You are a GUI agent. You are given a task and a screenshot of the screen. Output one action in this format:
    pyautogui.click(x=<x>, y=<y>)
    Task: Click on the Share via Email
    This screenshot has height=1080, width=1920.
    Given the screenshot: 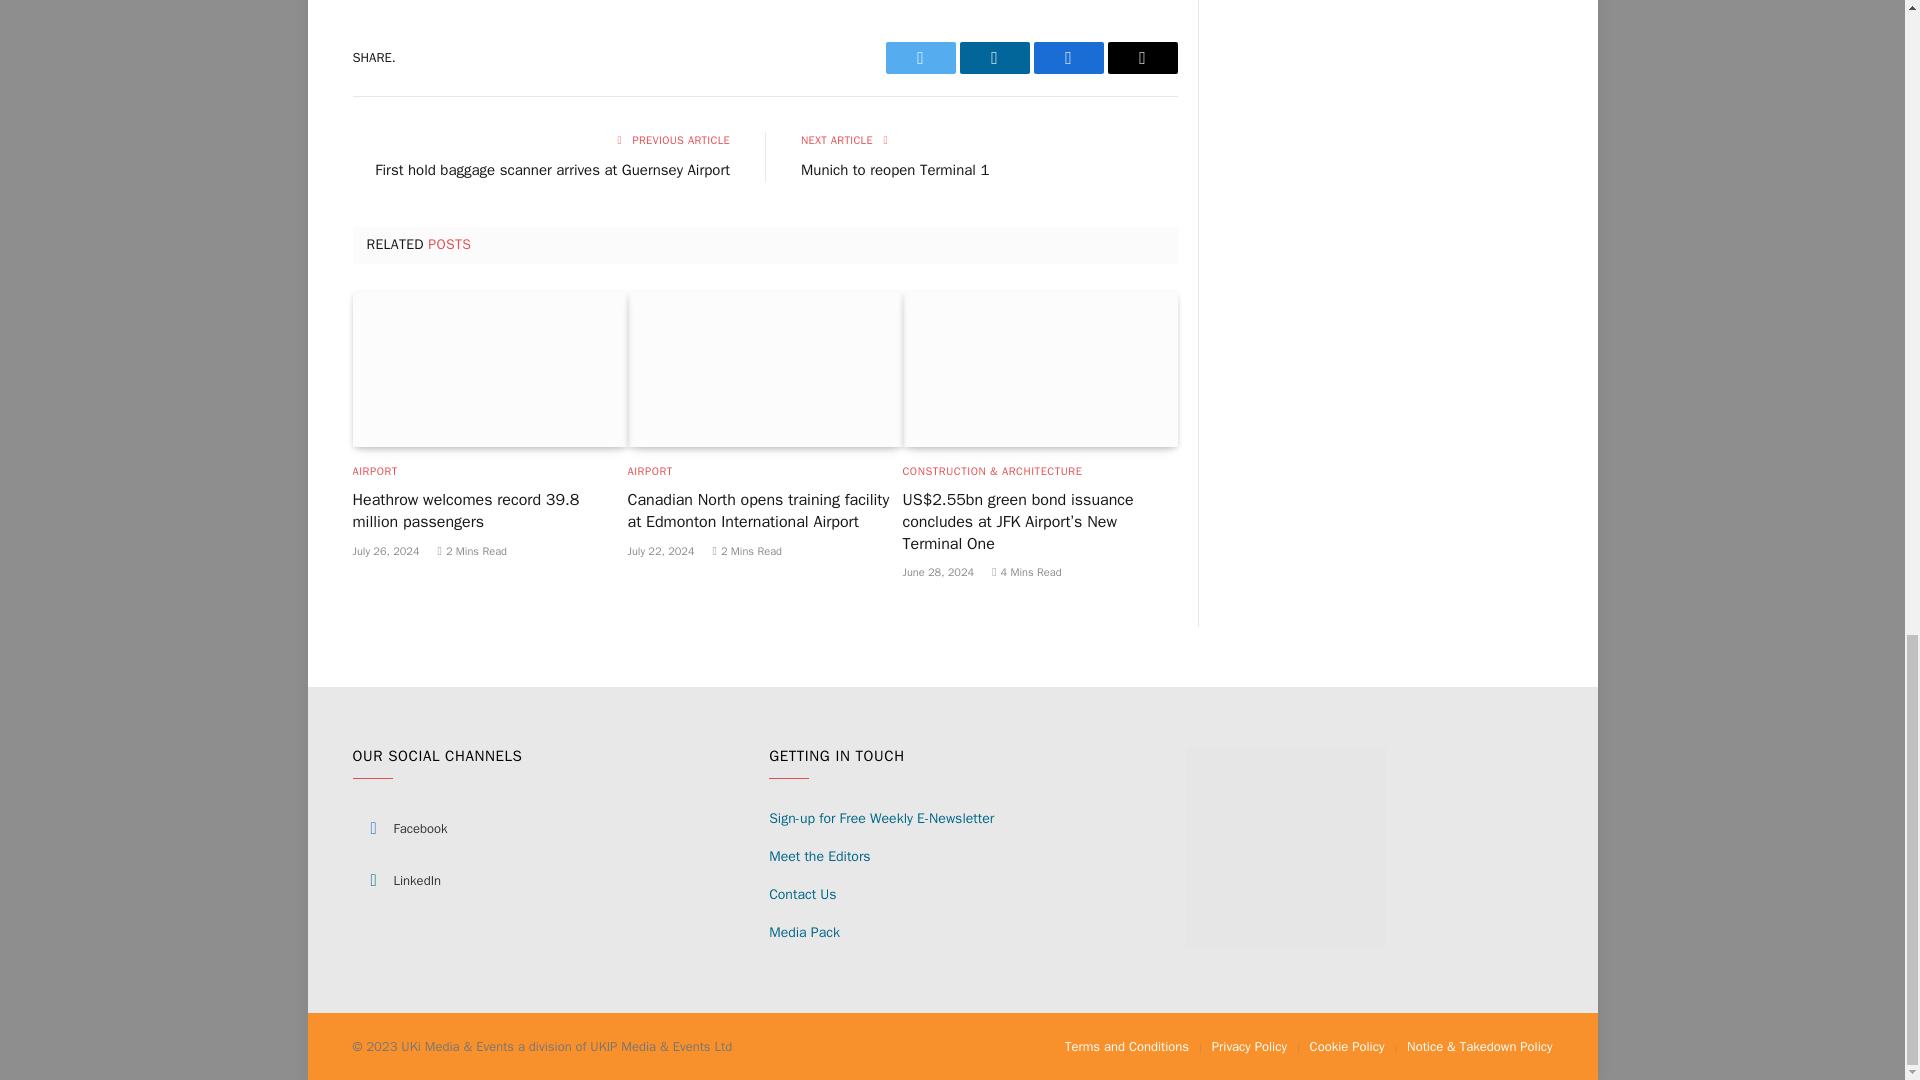 What is the action you would take?
    pyautogui.click(x=1142, y=58)
    